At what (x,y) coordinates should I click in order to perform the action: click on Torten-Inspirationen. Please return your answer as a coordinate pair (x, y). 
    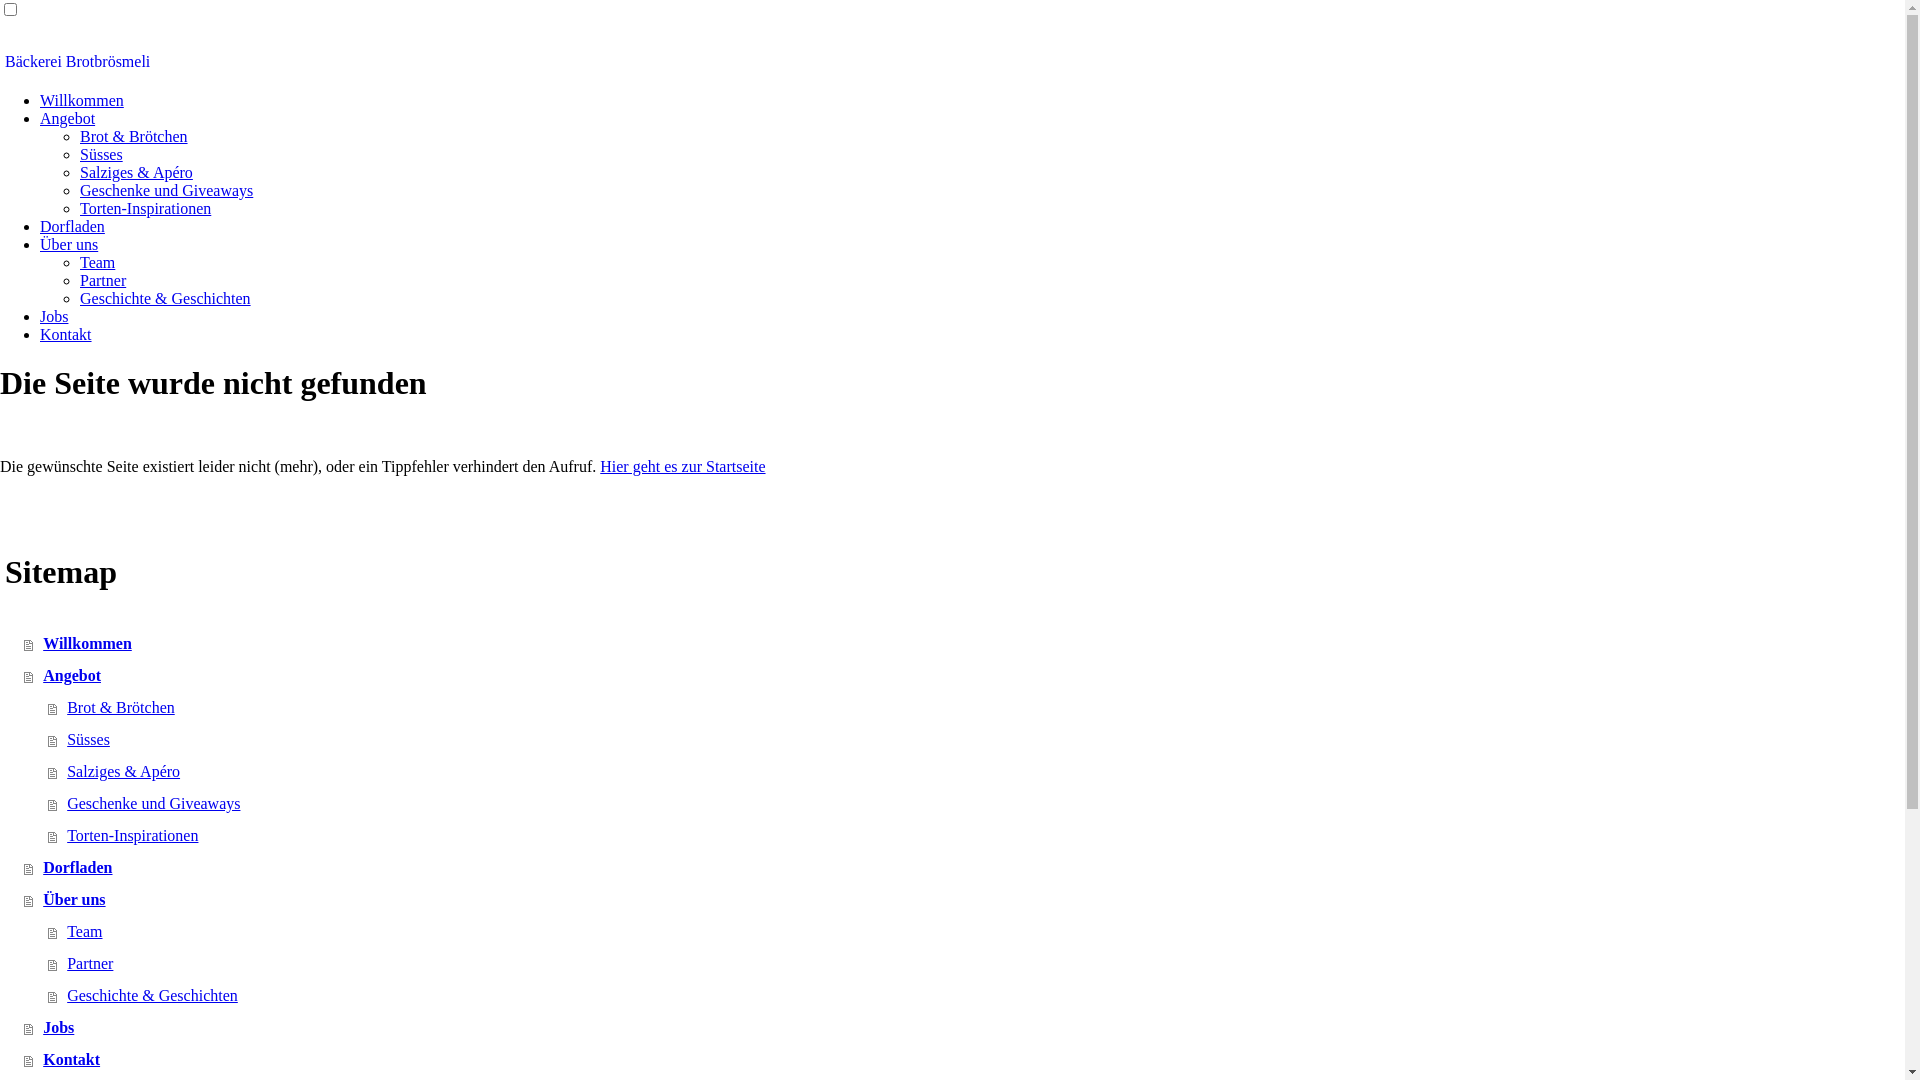
    Looking at the image, I should click on (976, 836).